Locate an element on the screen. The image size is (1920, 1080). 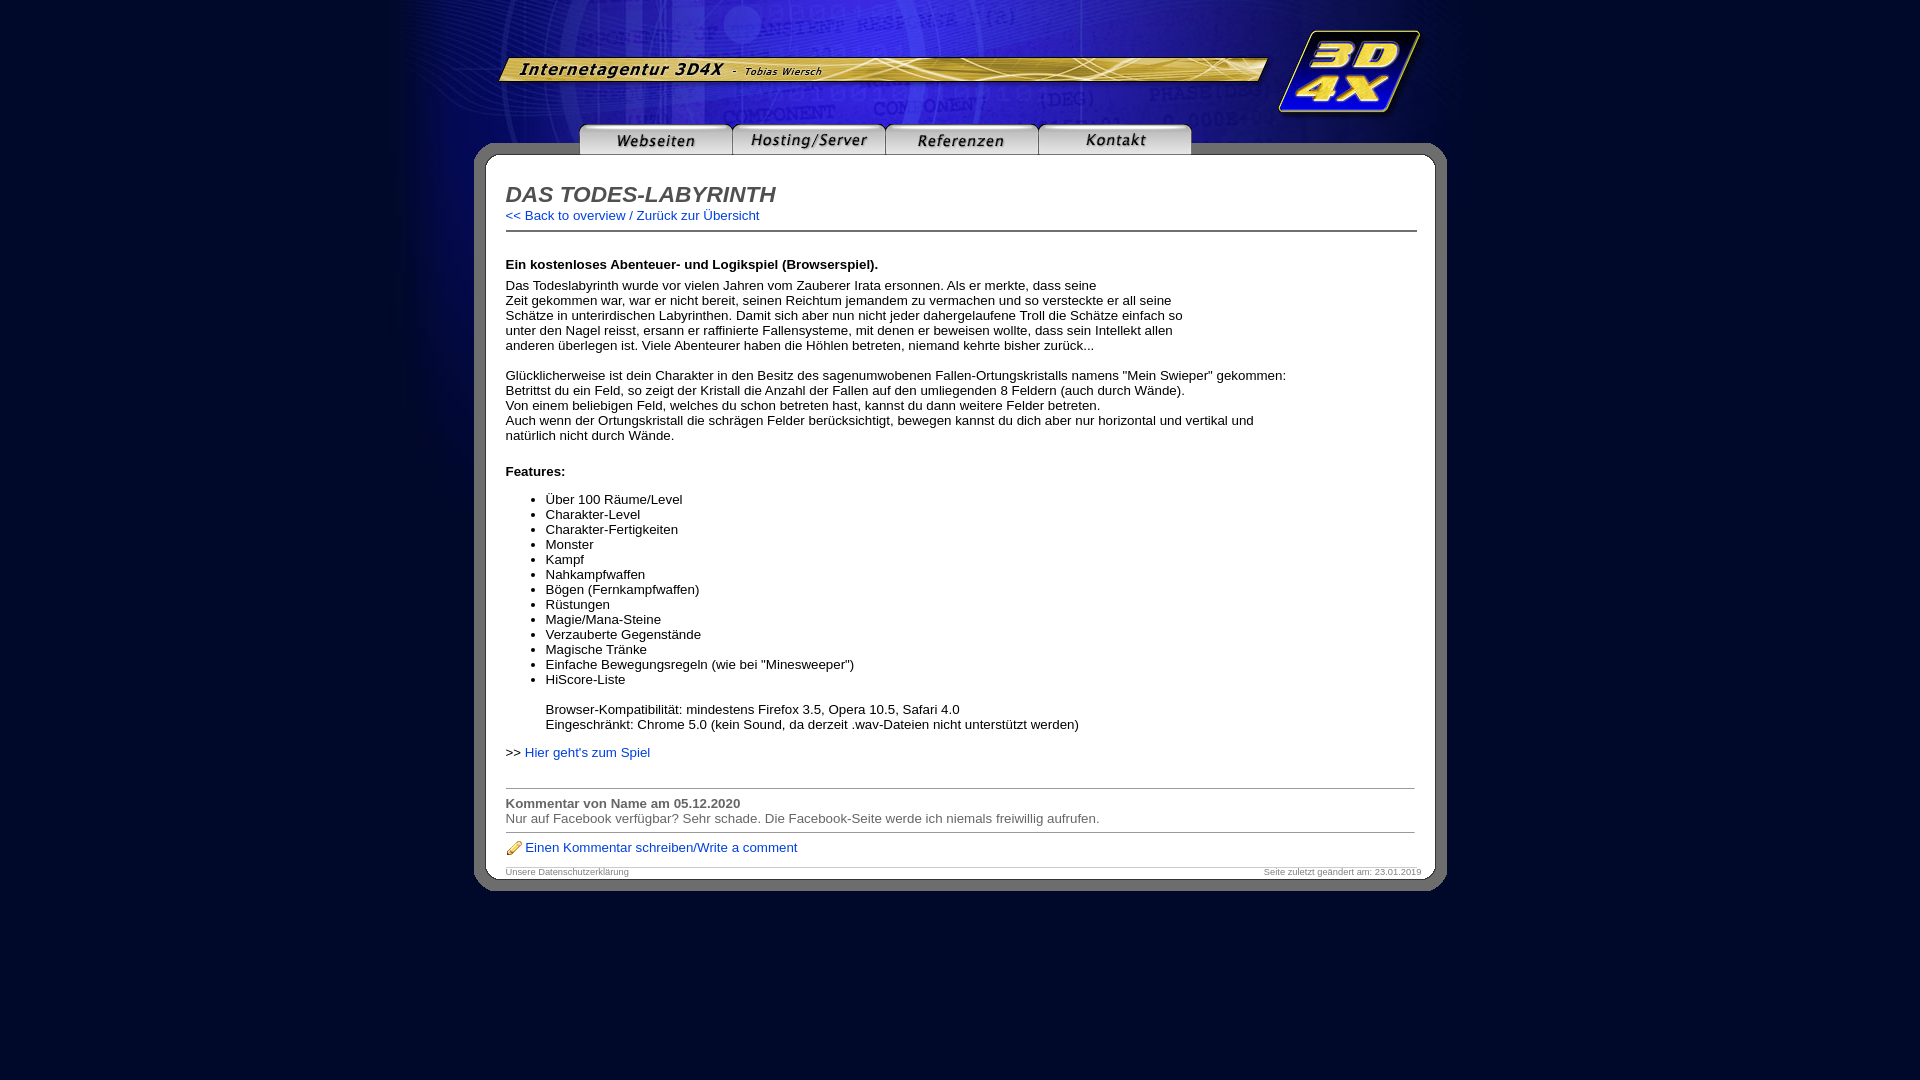
Einen Kommentar schreiben/Write a comment is located at coordinates (661, 848).